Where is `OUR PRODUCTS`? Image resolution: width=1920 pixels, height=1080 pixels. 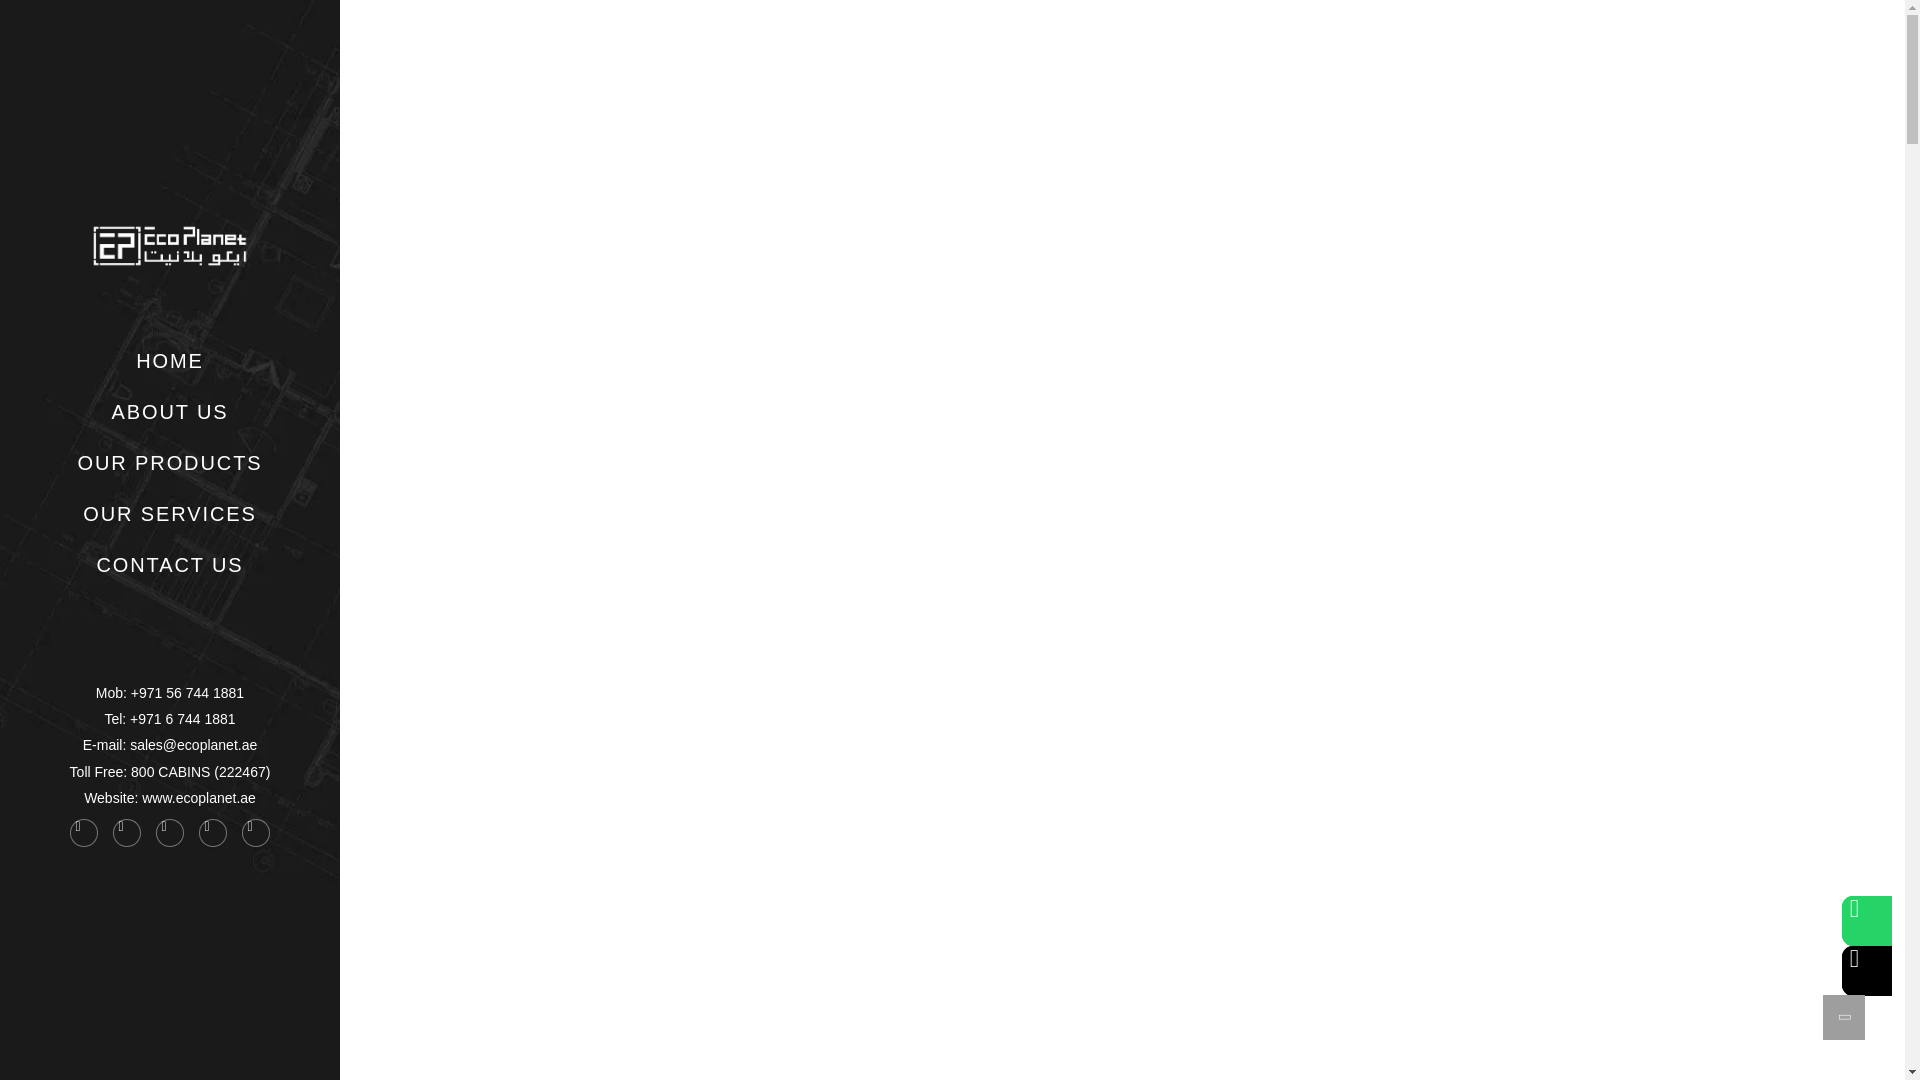 OUR PRODUCTS is located at coordinates (168, 462).